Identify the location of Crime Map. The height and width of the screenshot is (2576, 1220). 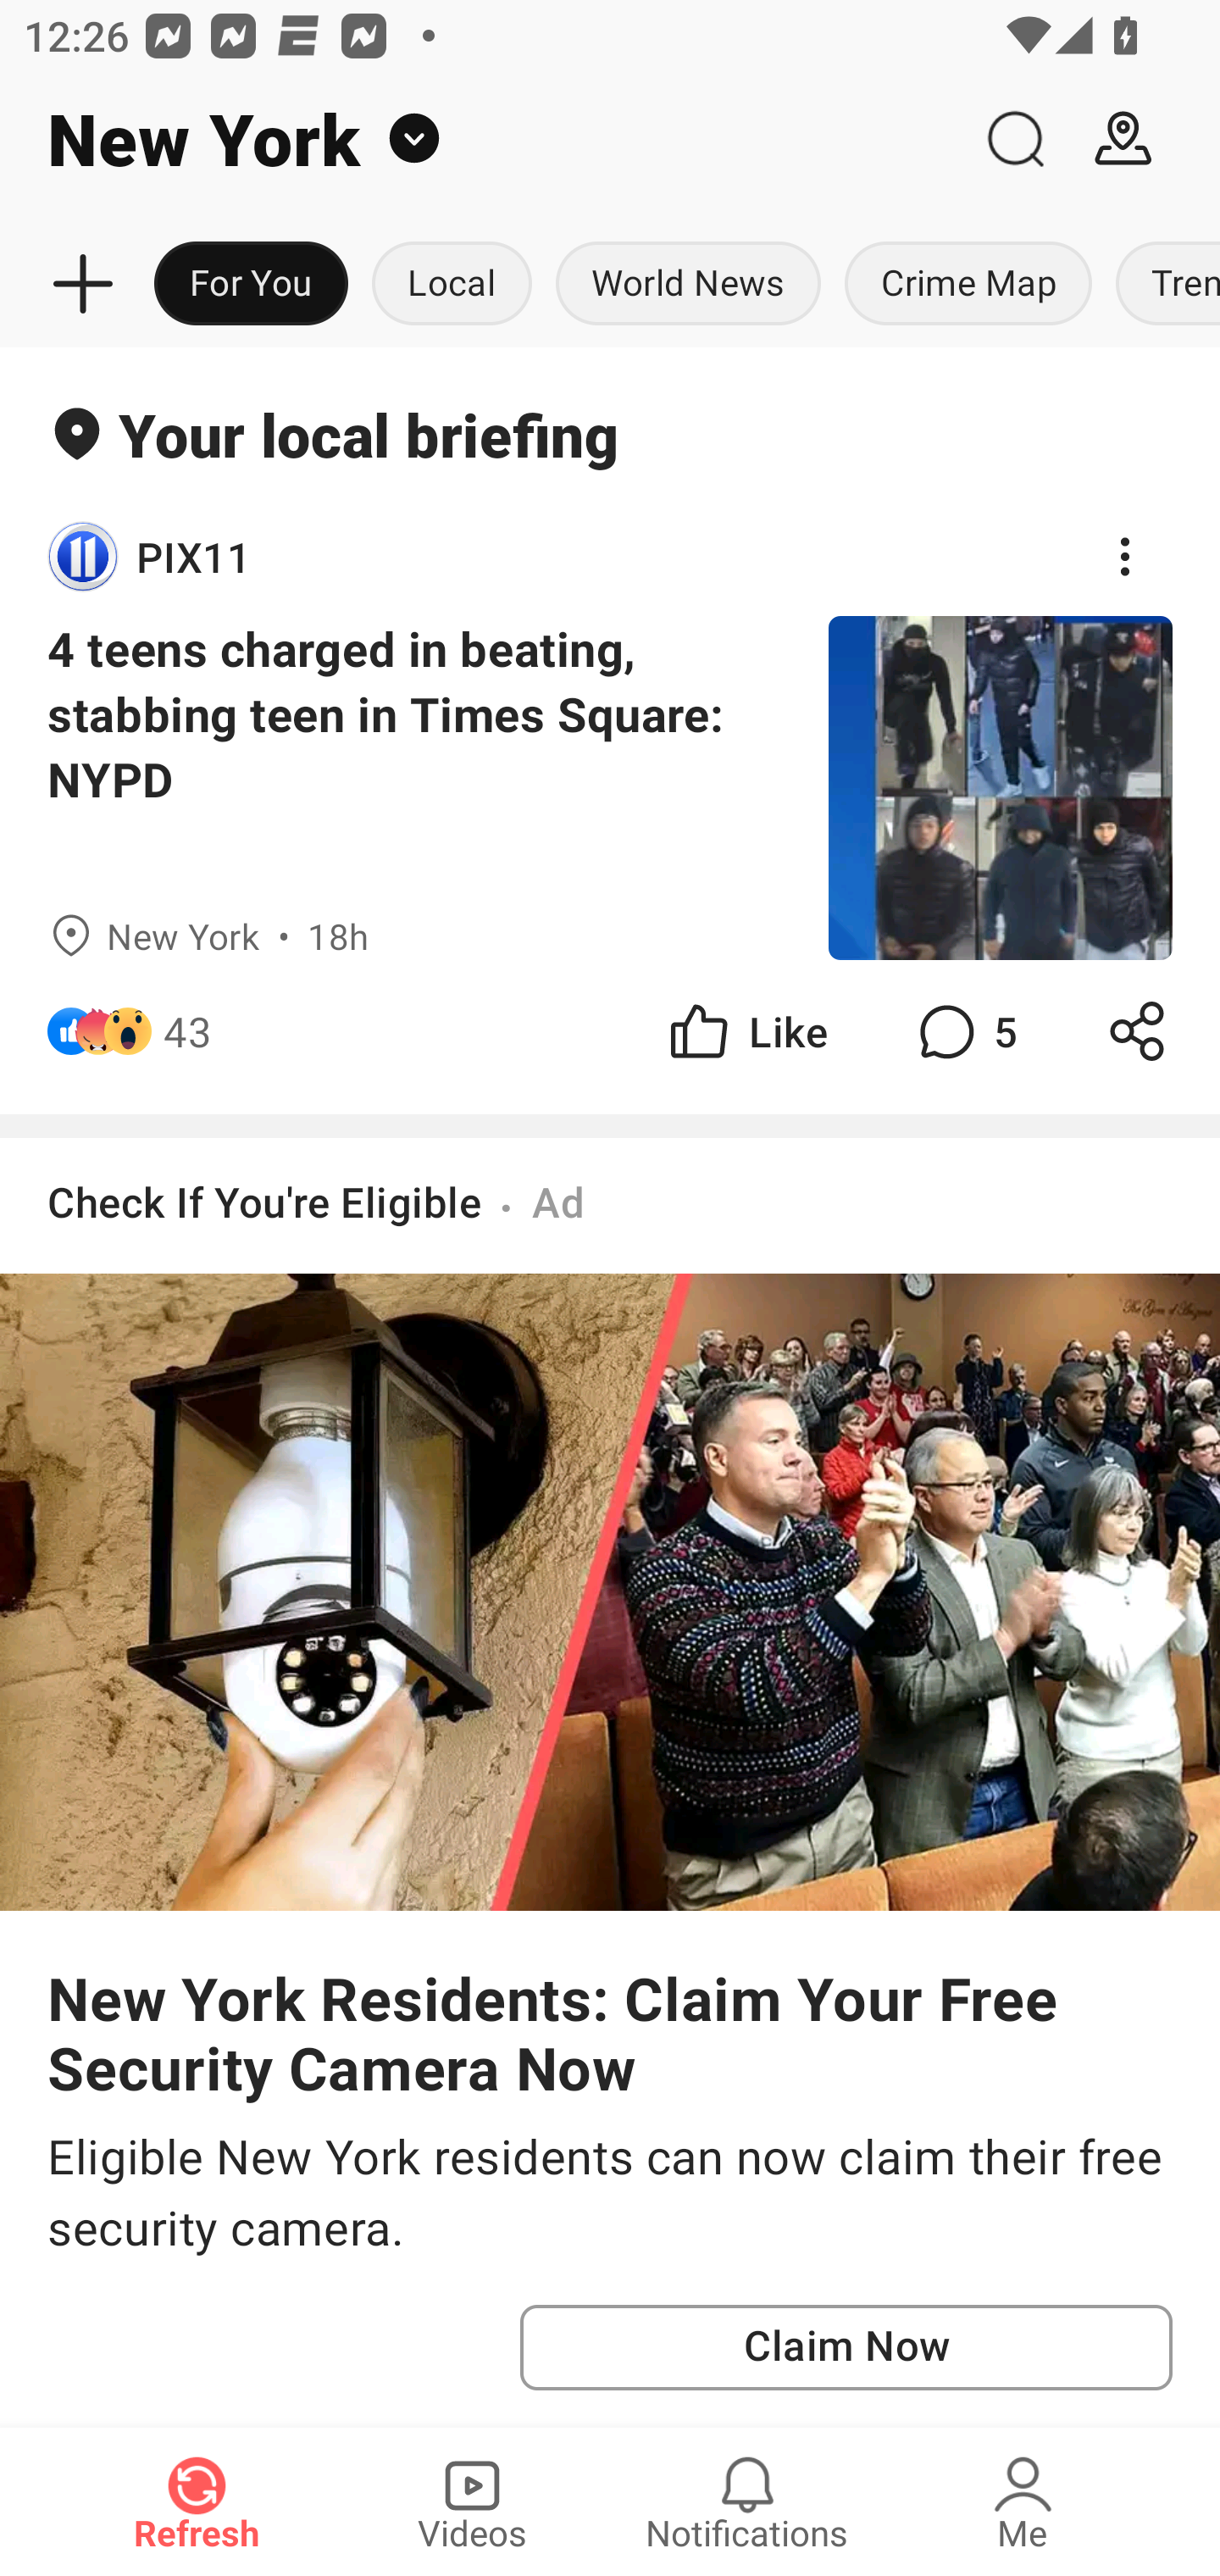
(968, 285).